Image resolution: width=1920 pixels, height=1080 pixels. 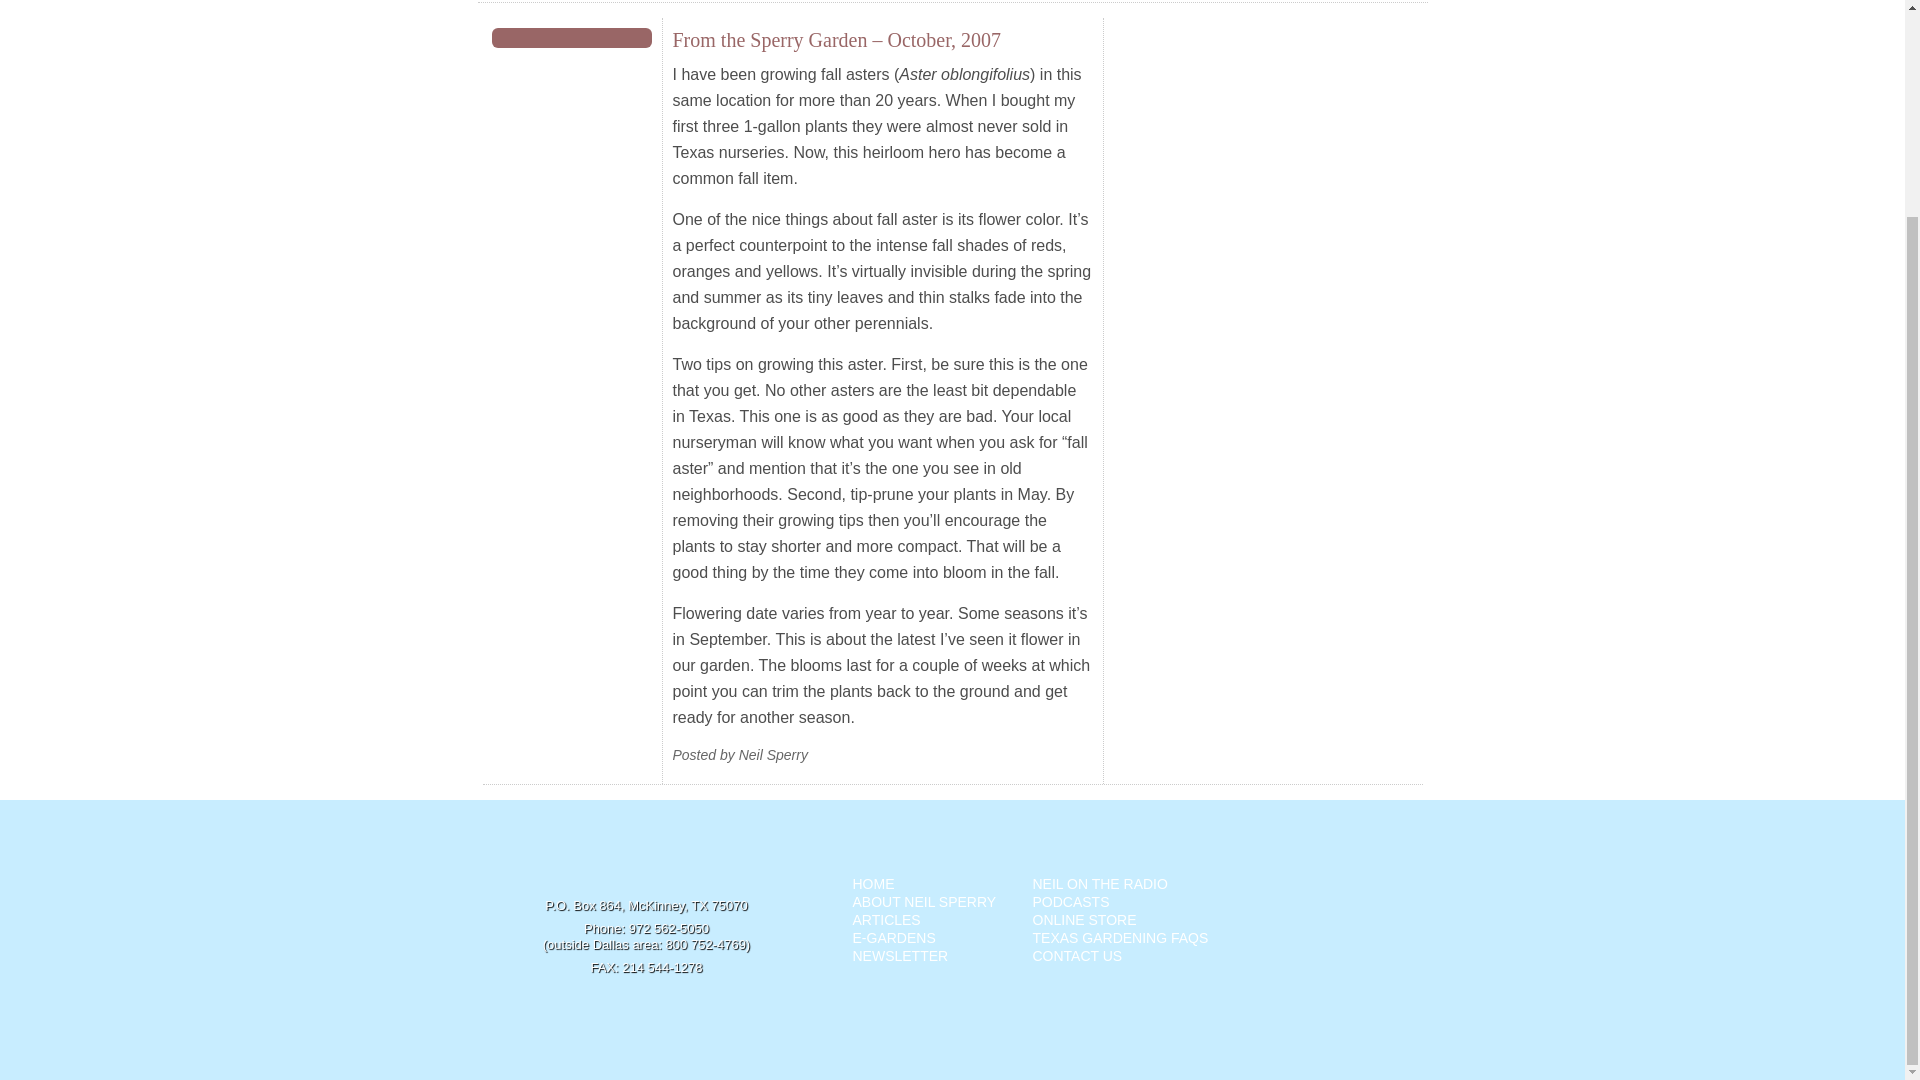 What do you see at coordinates (900, 946) in the screenshot?
I see `E-GARDENS NEWSLETTER` at bounding box center [900, 946].